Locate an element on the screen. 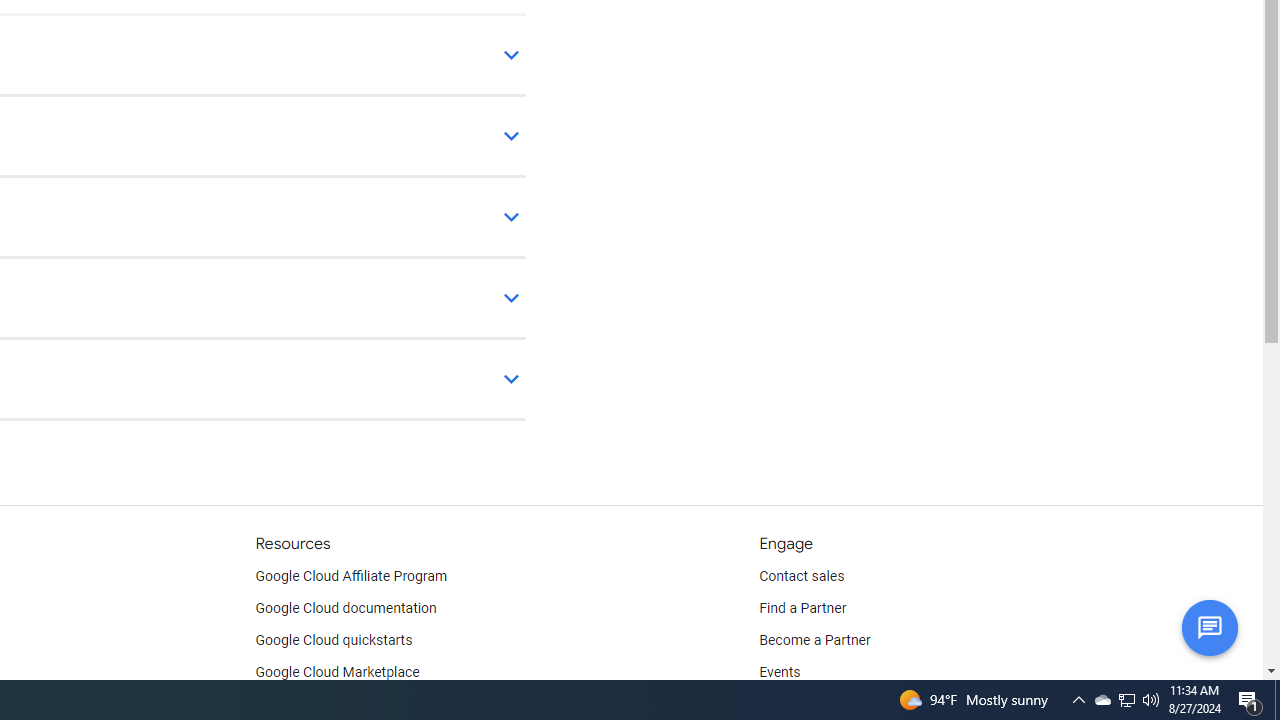 The height and width of the screenshot is (720, 1280). Find a Partner is located at coordinates (803, 608).